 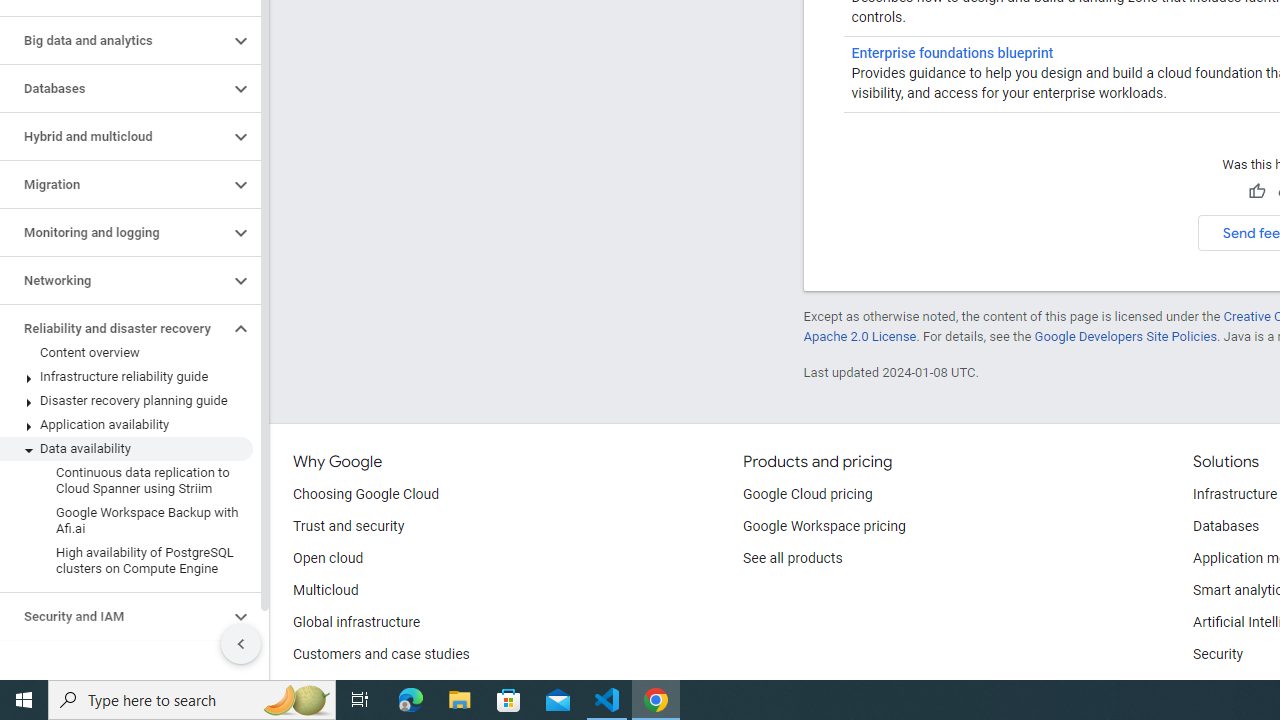 What do you see at coordinates (126, 376) in the screenshot?
I see `Infrastructure reliability guide` at bounding box center [126, 376].